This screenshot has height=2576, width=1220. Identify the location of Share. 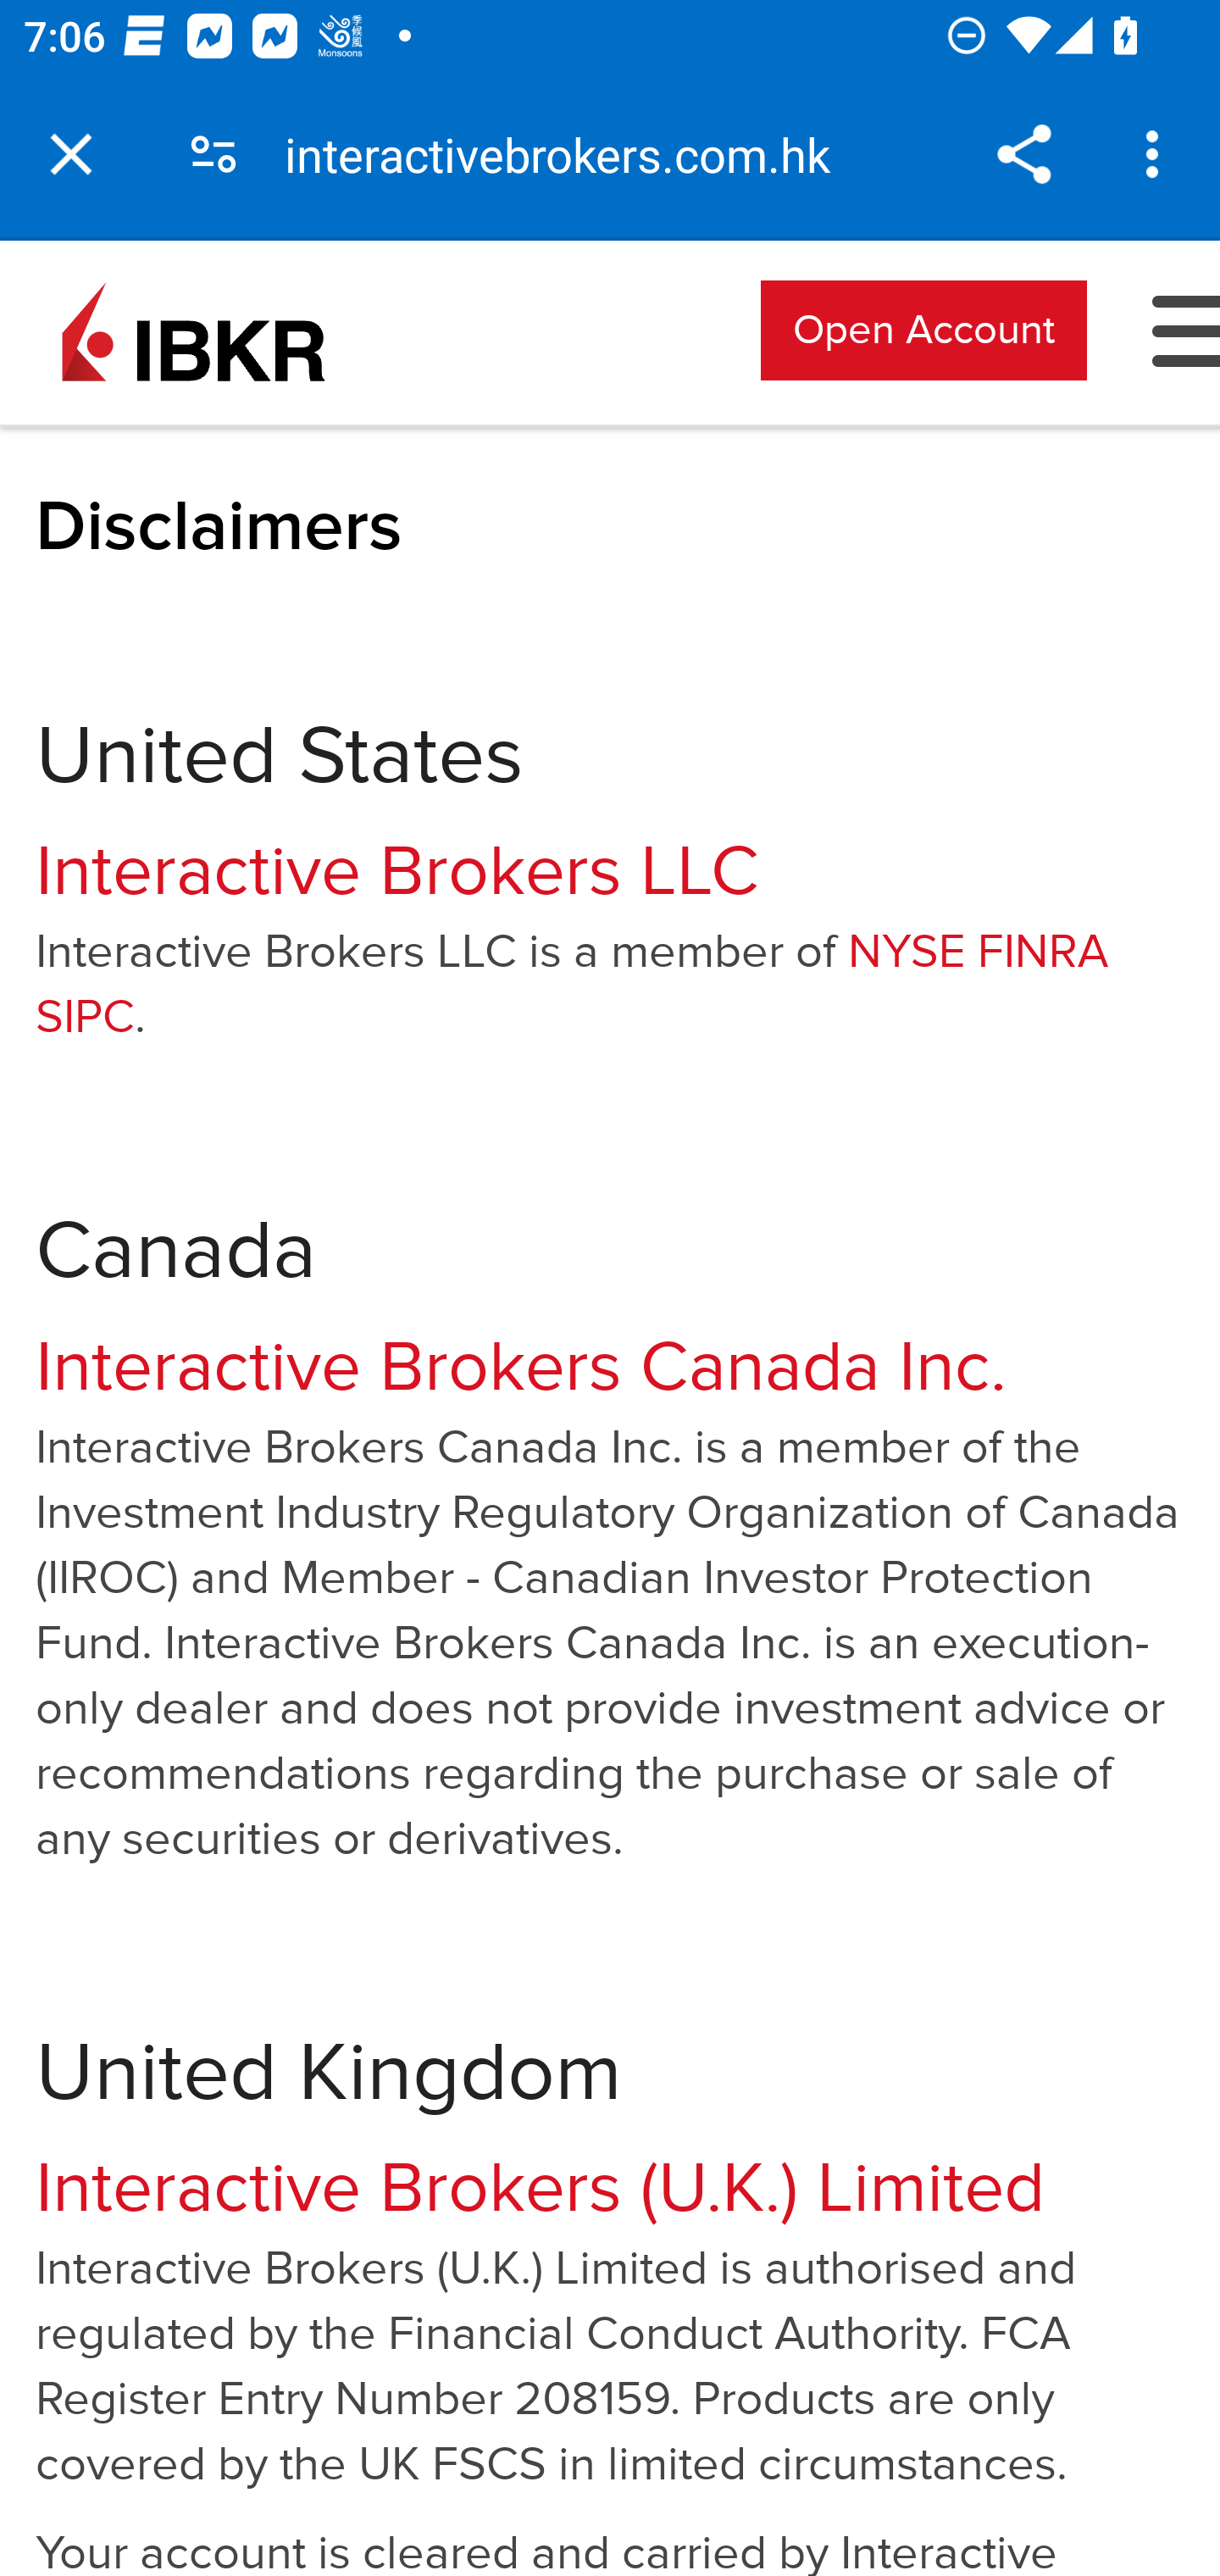
(1023, 154).